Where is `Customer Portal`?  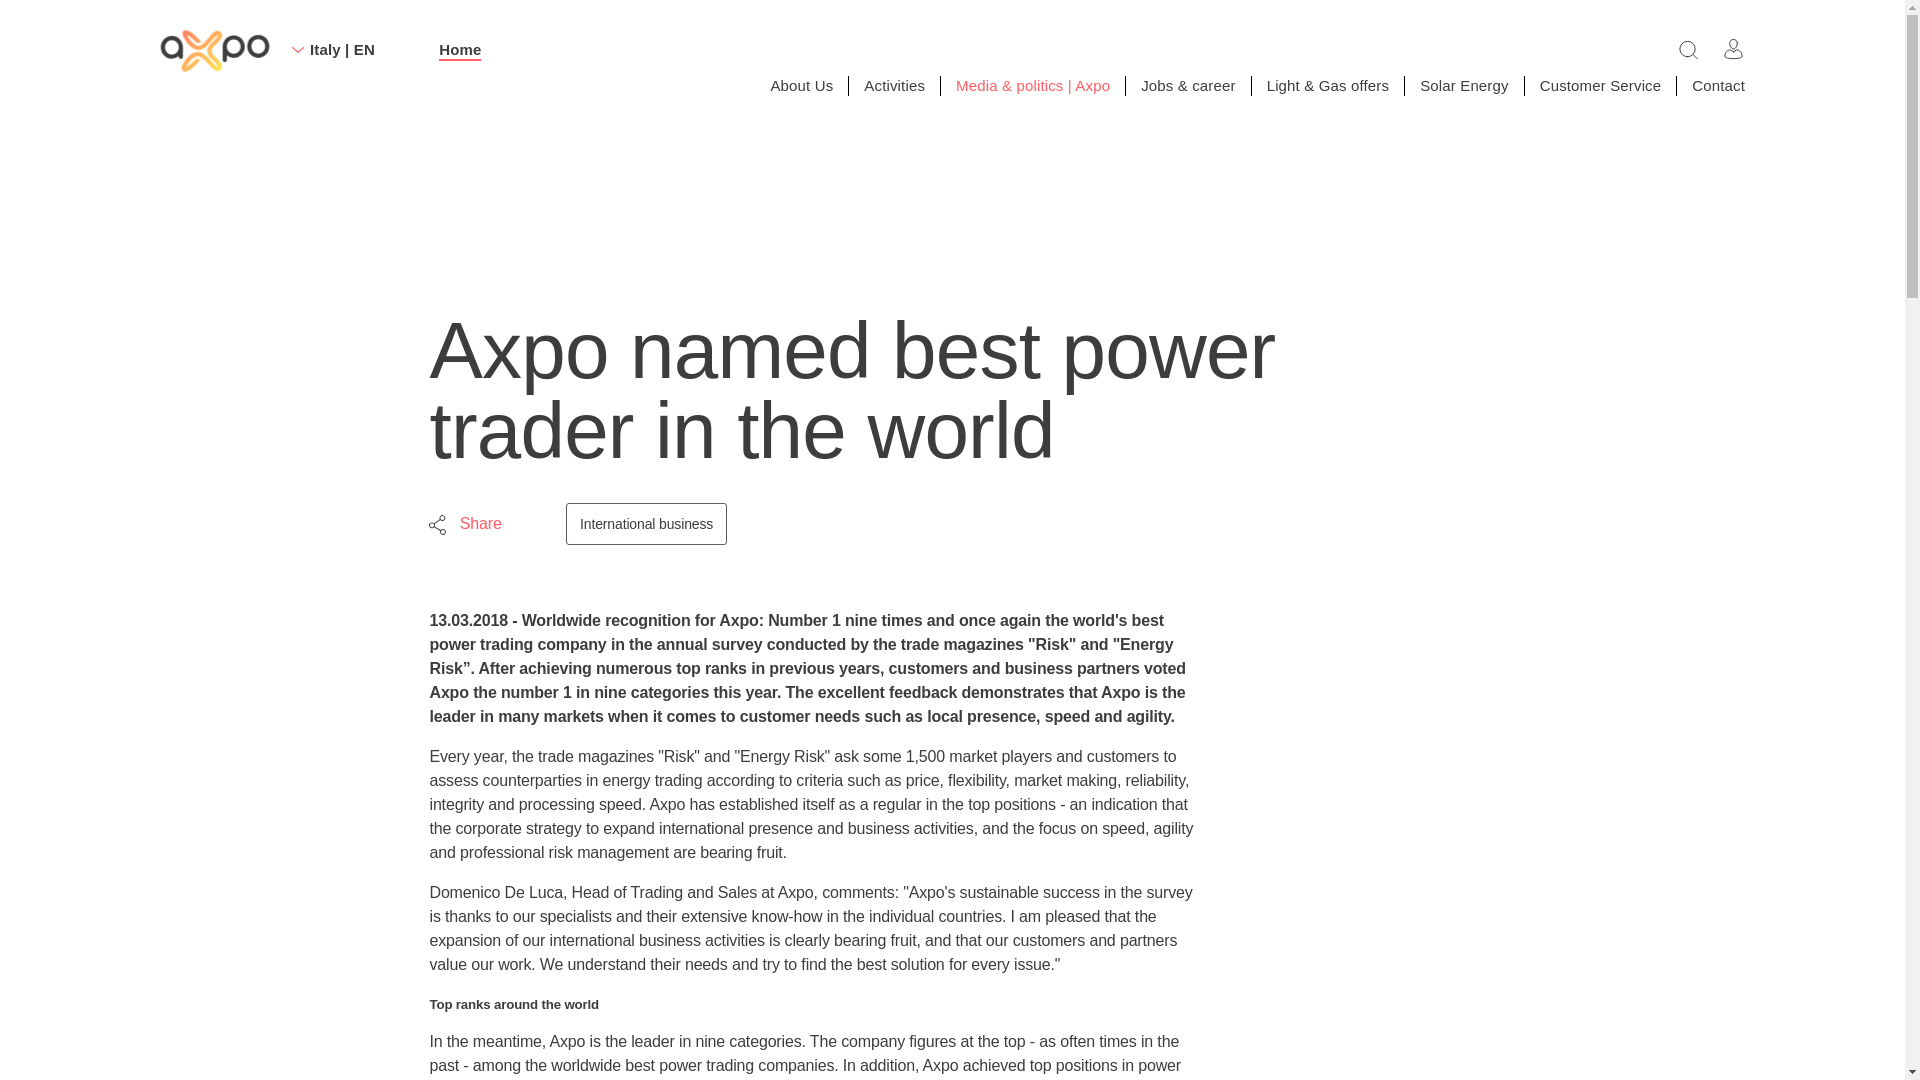 Customer Portal is located at coordinates (1734, 48).